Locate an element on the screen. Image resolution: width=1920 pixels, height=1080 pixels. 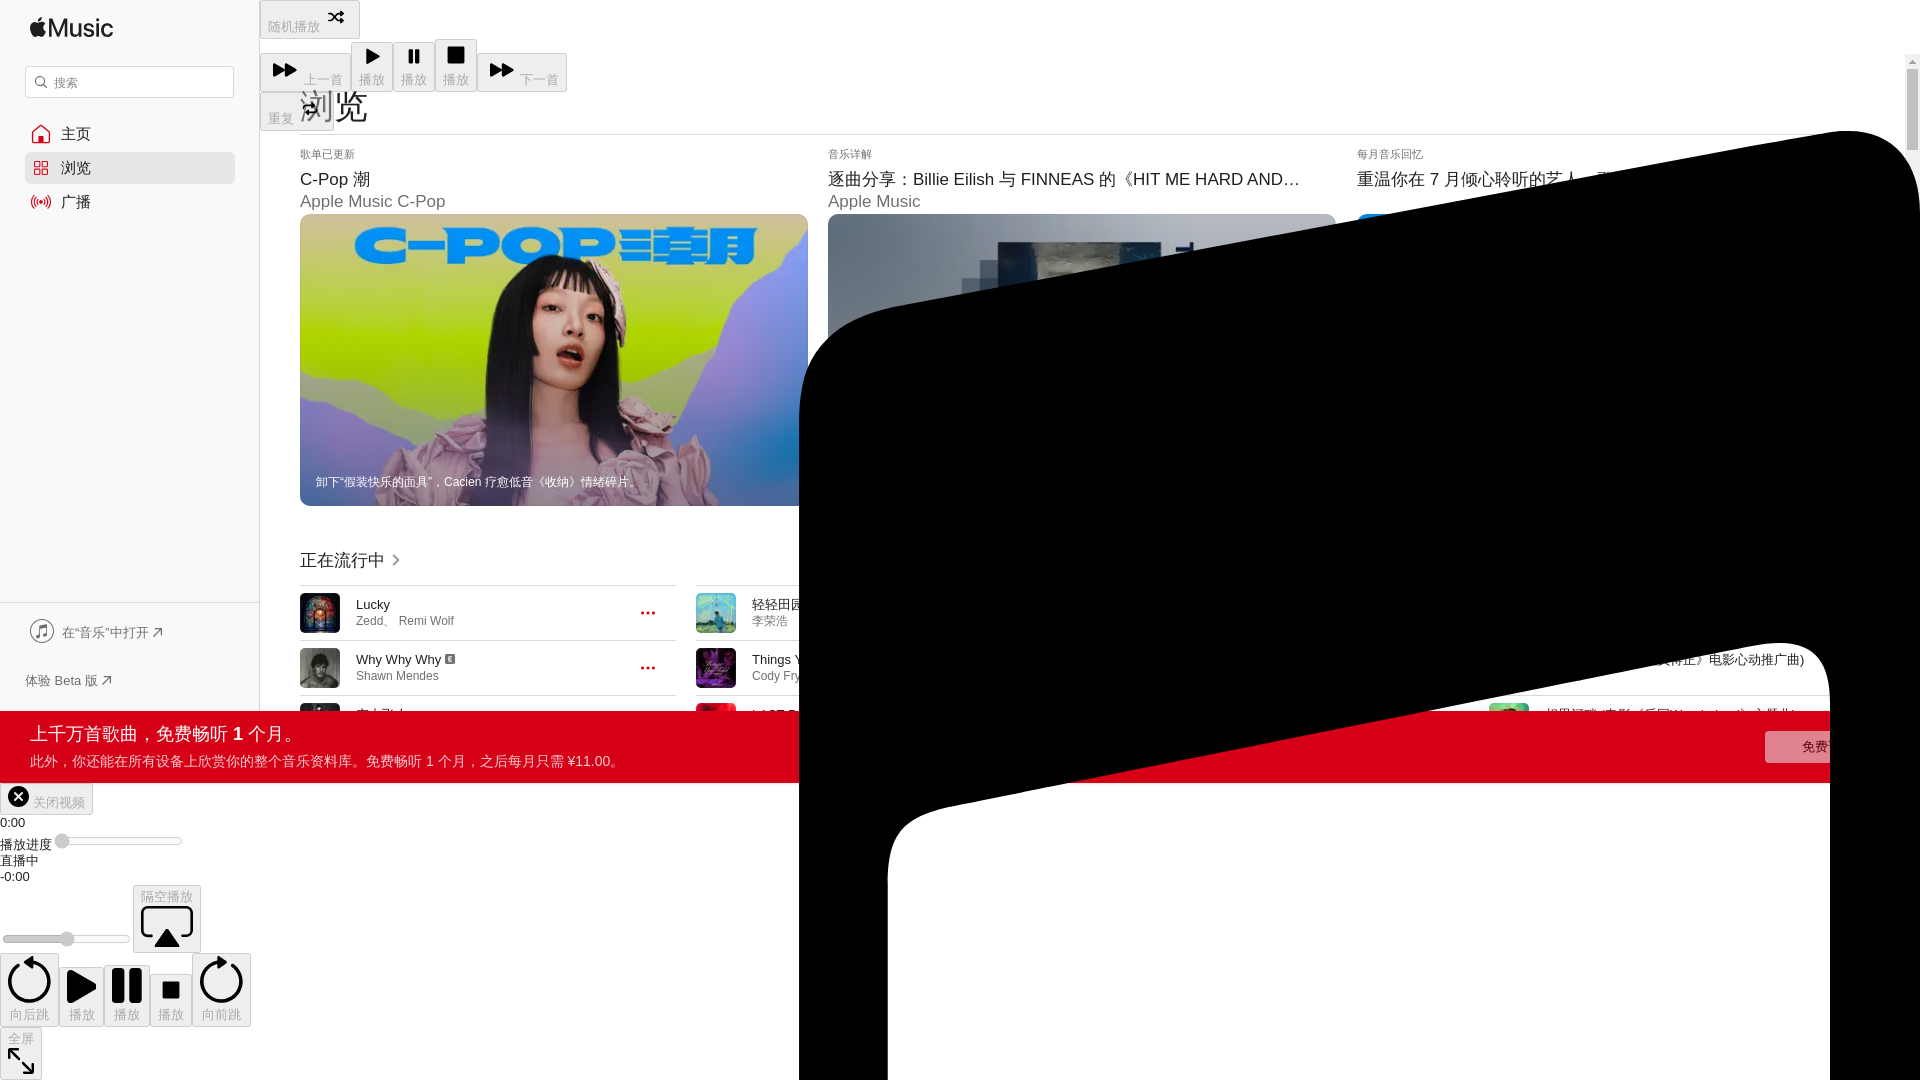
Cry Baby is located at coordinates (382, 769).